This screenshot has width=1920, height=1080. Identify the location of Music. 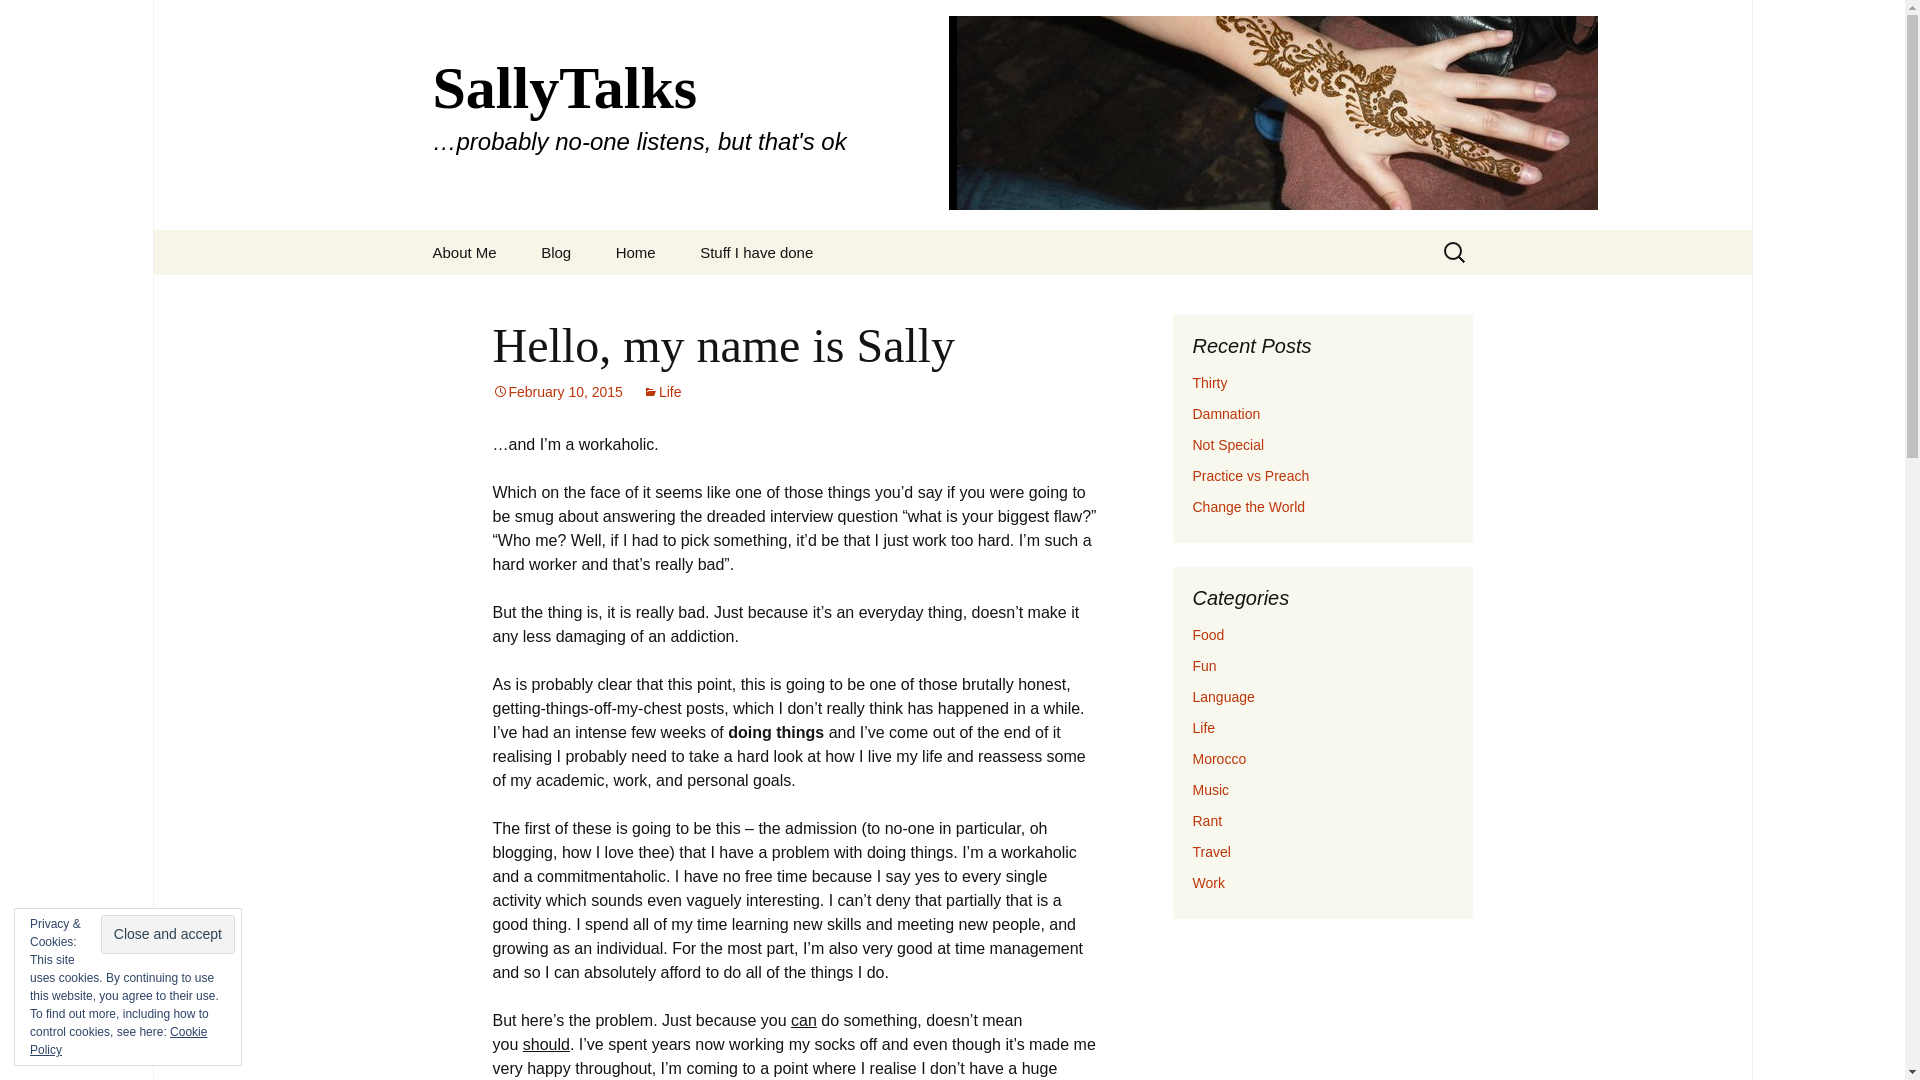
(1210, 790).